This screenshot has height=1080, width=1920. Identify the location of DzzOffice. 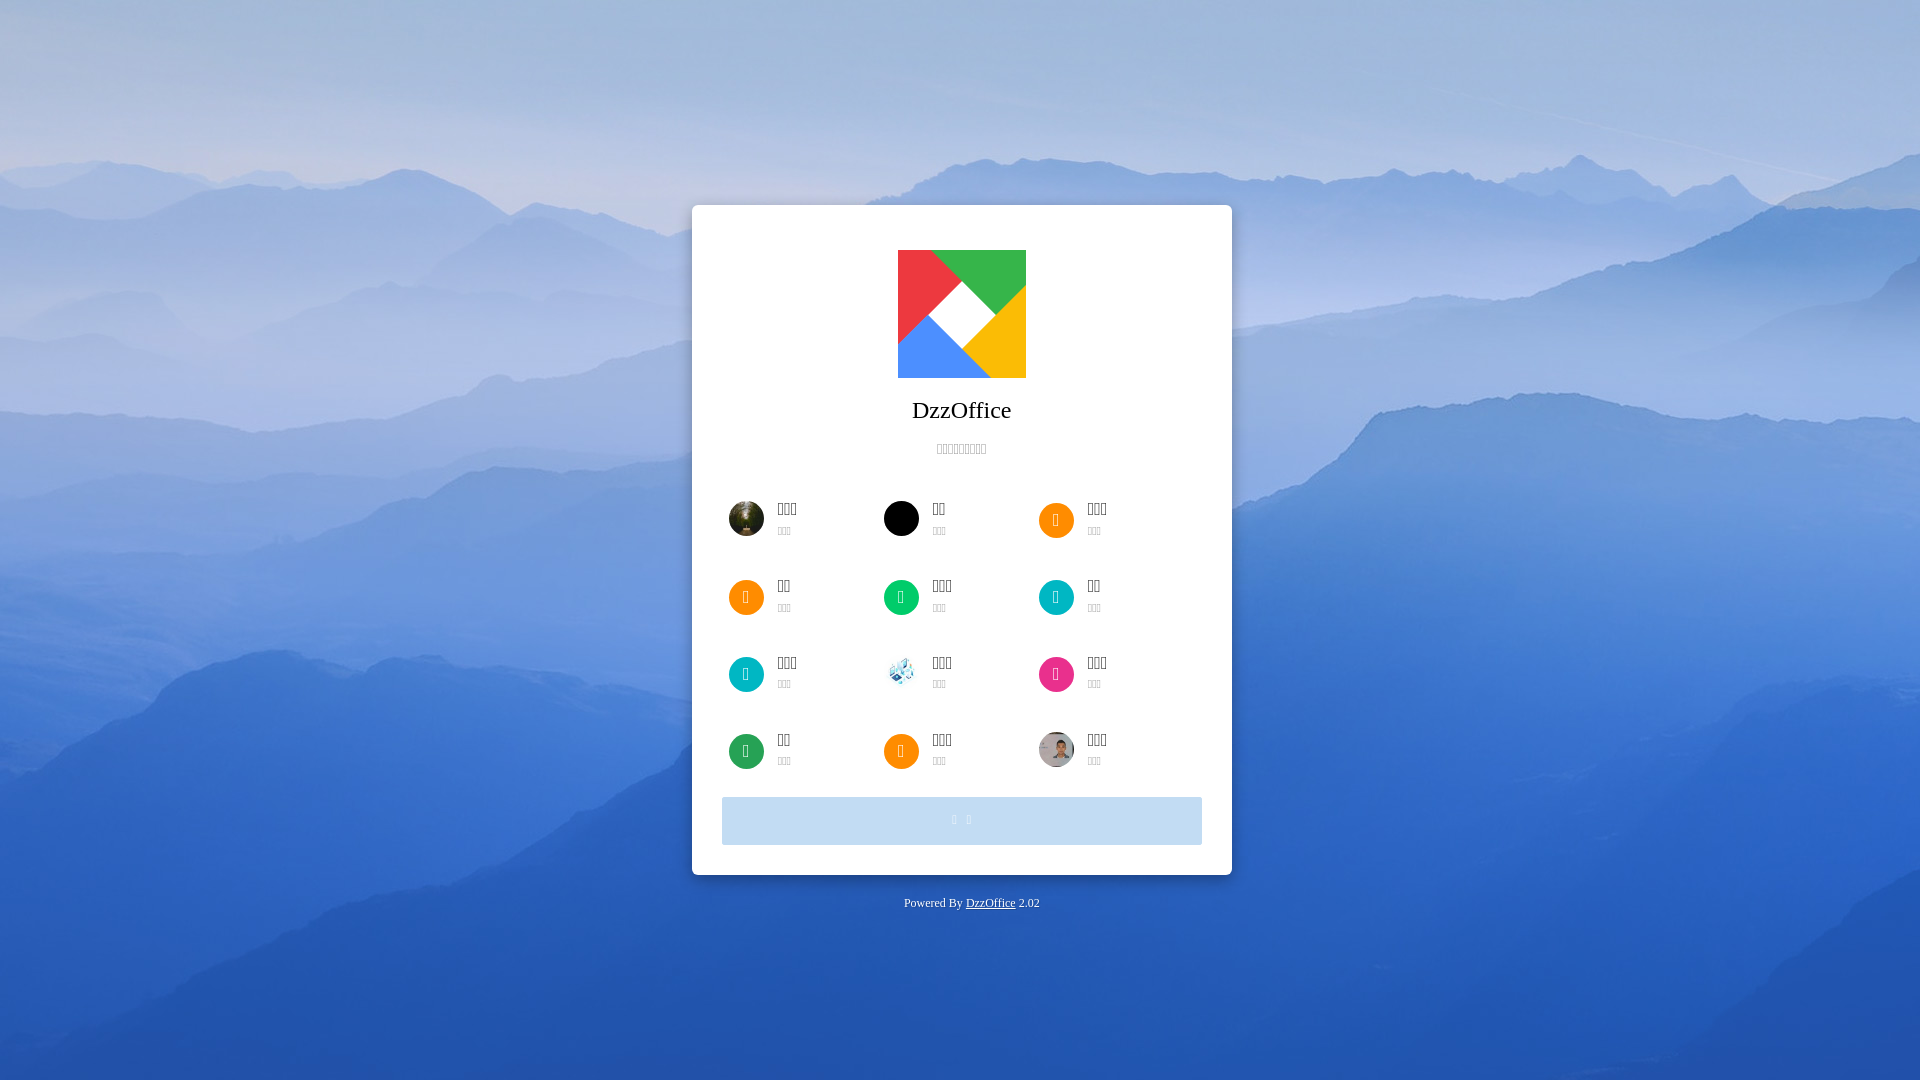
(991, 903).